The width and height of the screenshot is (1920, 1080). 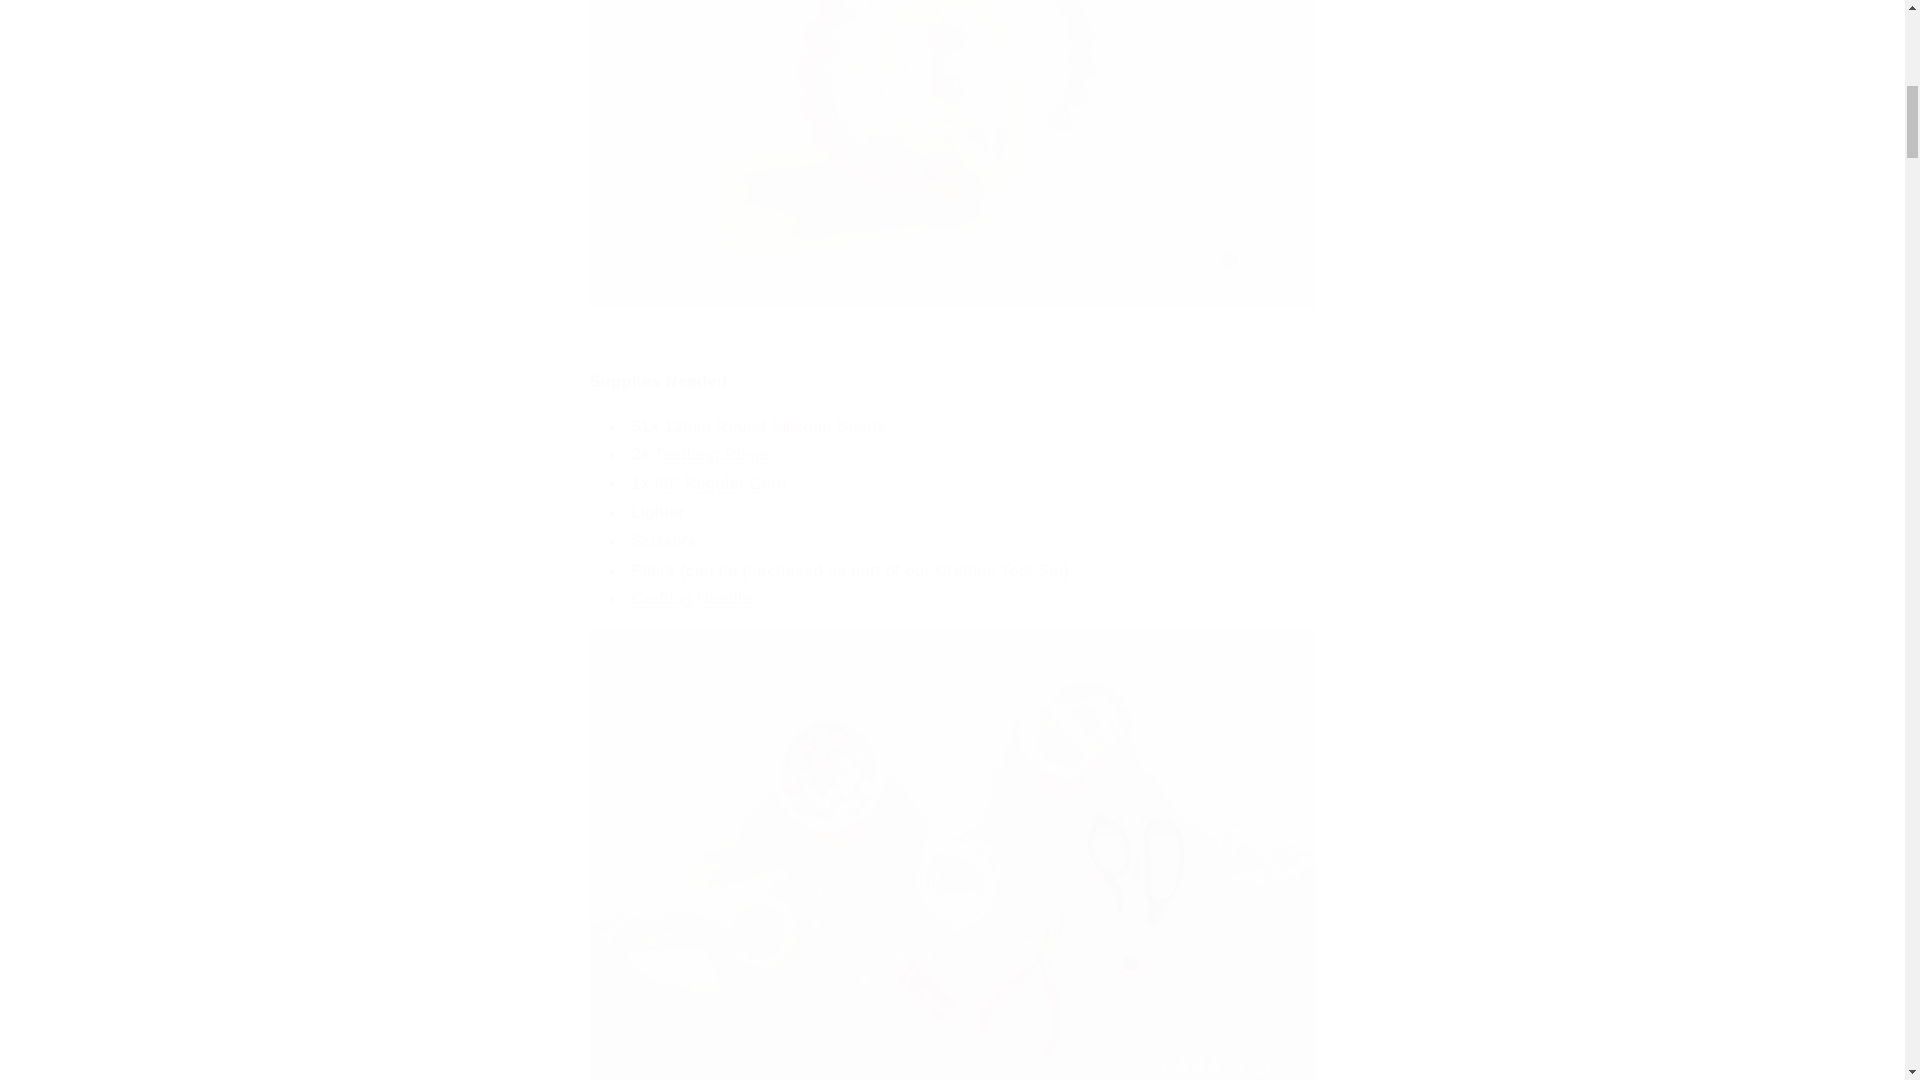 I want to click on 12mm Silicone Rounds, so click(x=774, y=426).